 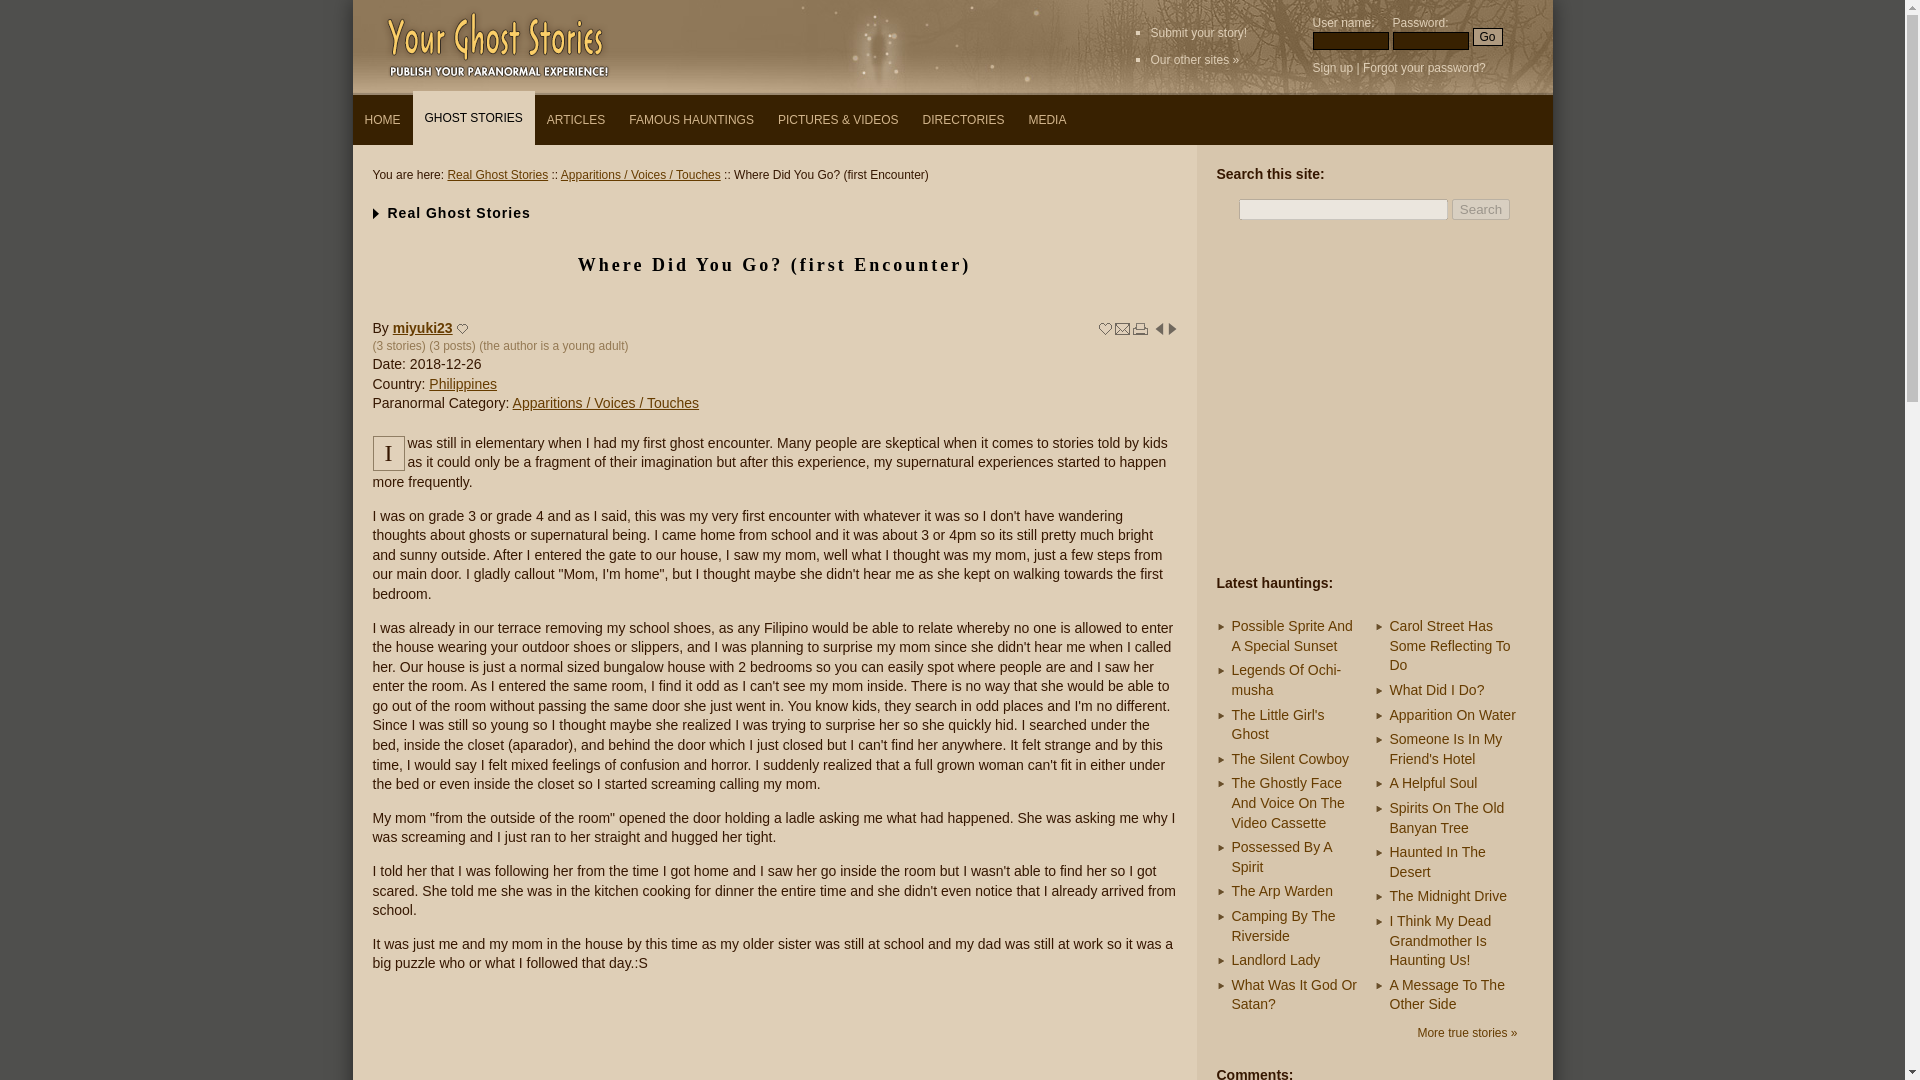 I want to click on FAMOUS HAUNTINGS, so click(x=691, y=120).